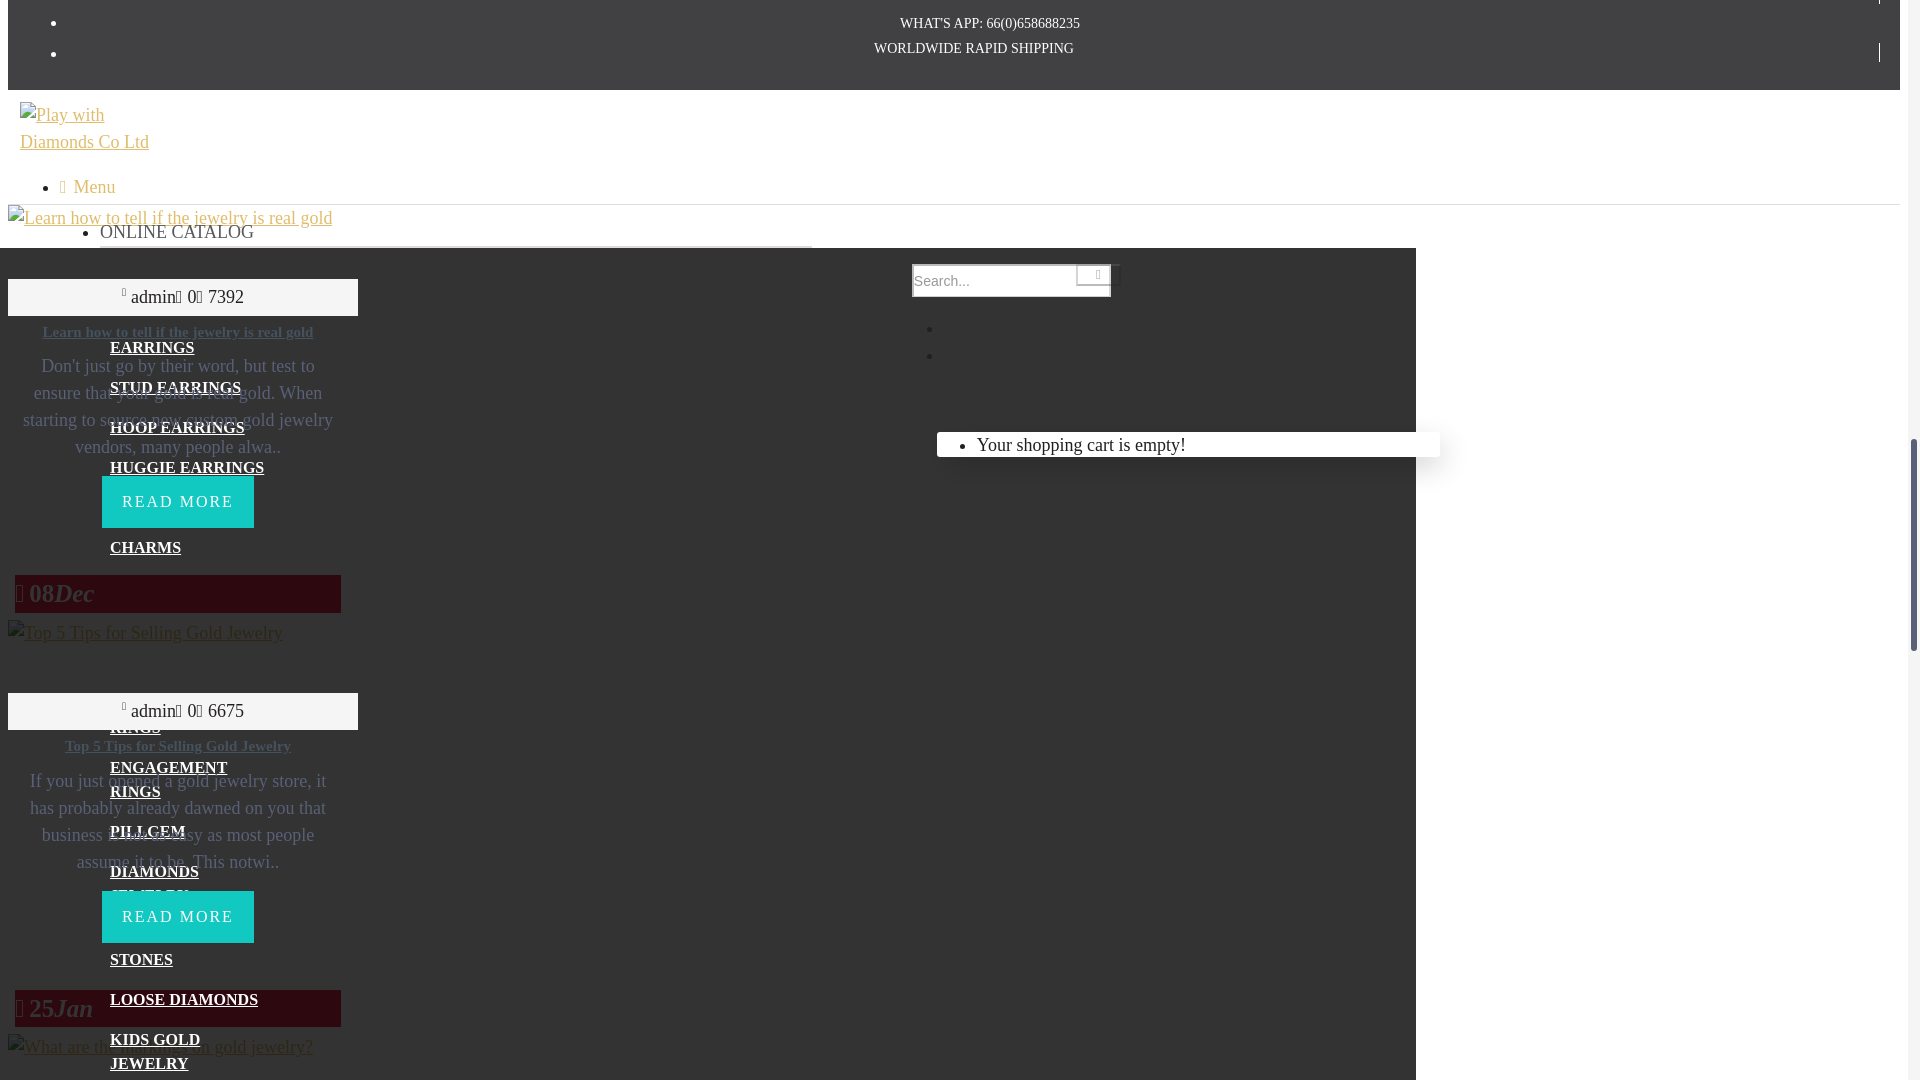 The height and width of the screenshot is (1080, 1920). I want to click on What are the markings on gold jewelry?, so click(160, 1046).